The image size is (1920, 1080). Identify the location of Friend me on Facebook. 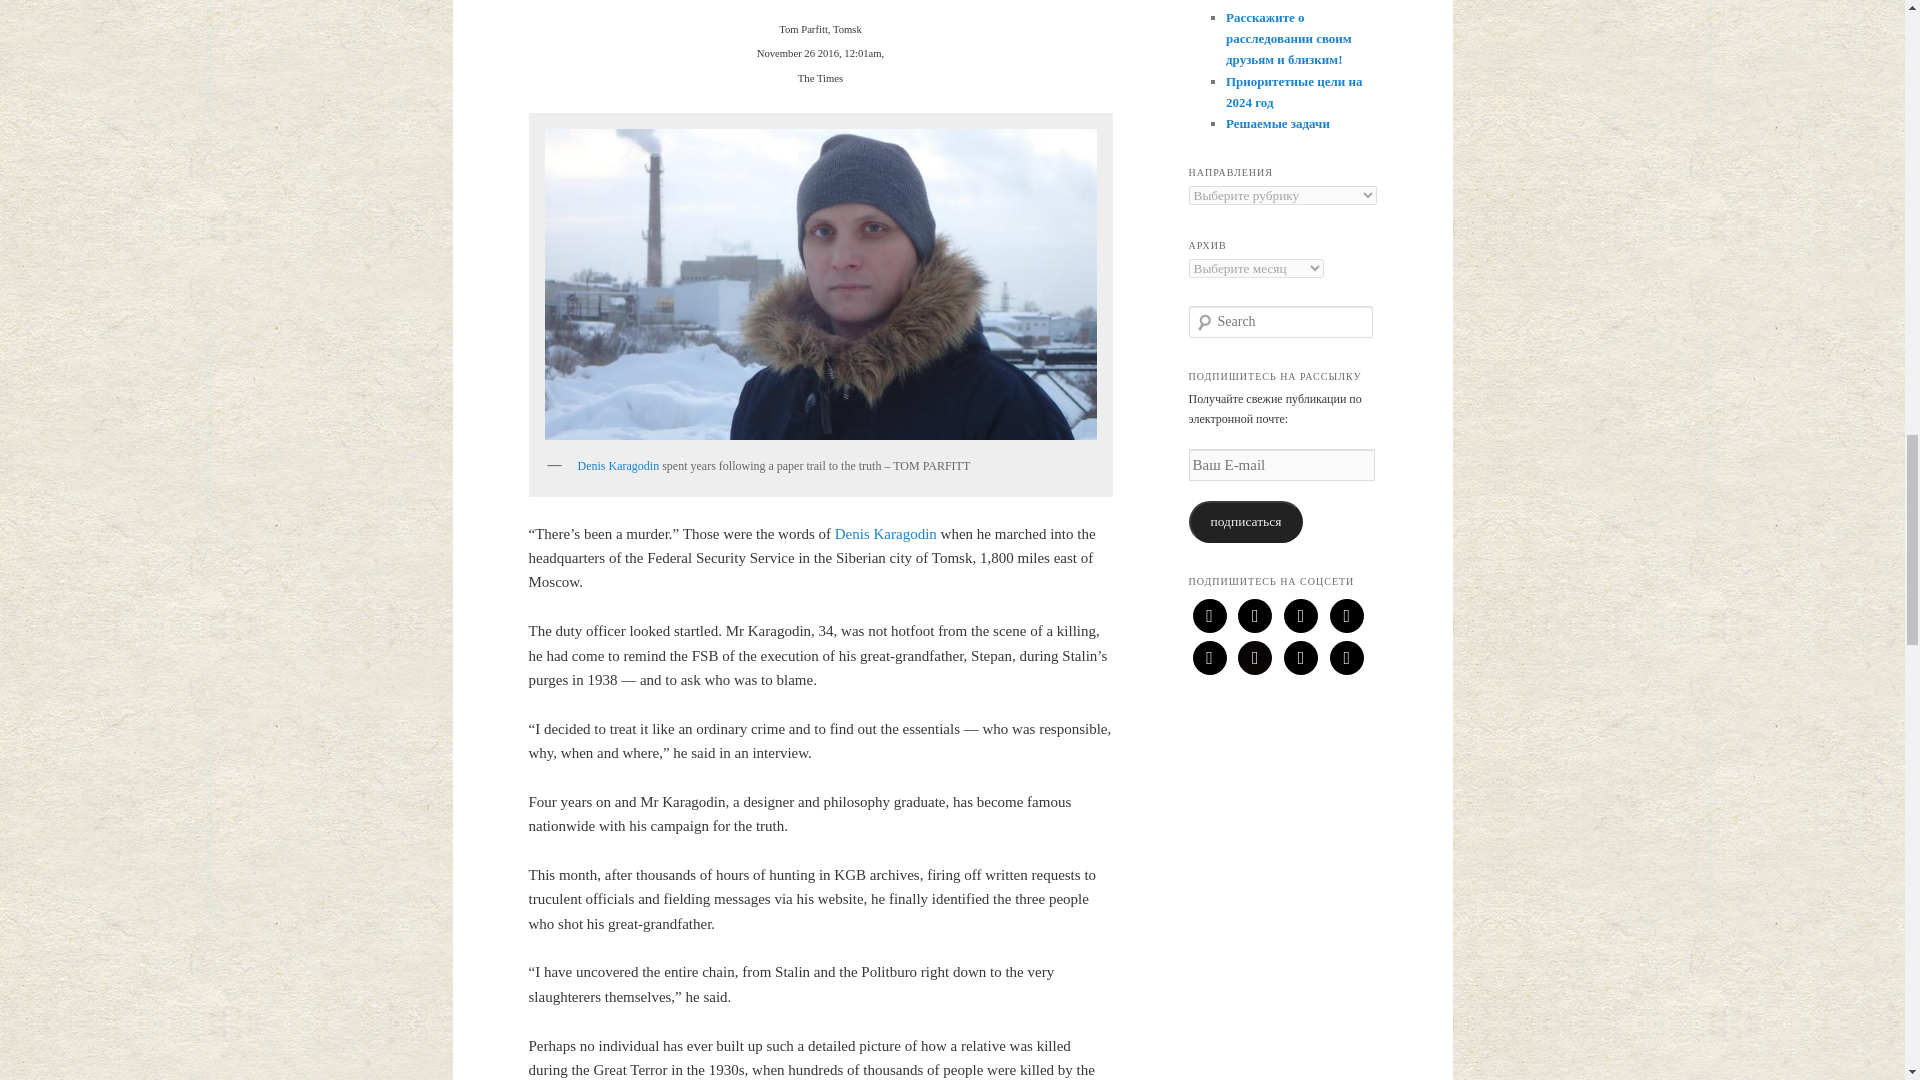
(1346, 614).